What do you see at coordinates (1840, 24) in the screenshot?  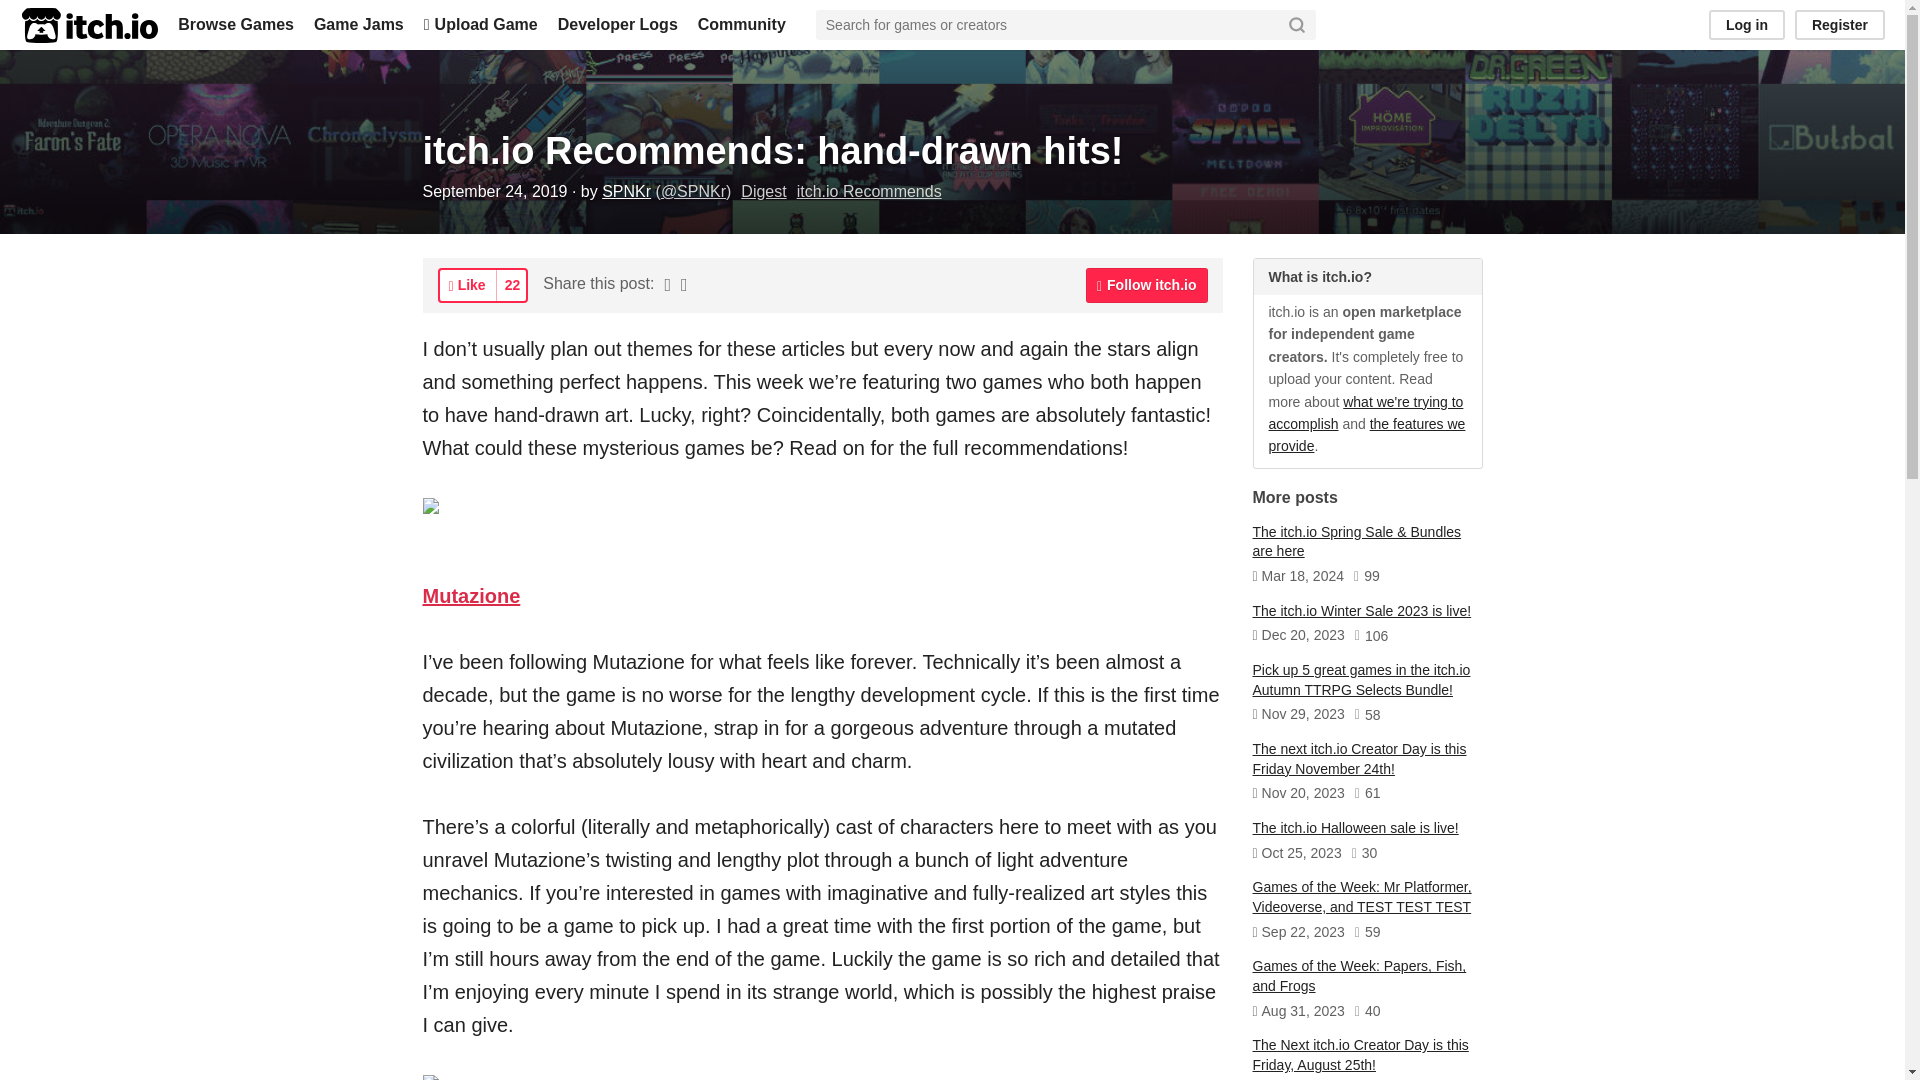 I see `Register` at bounding box center [1840, 24].